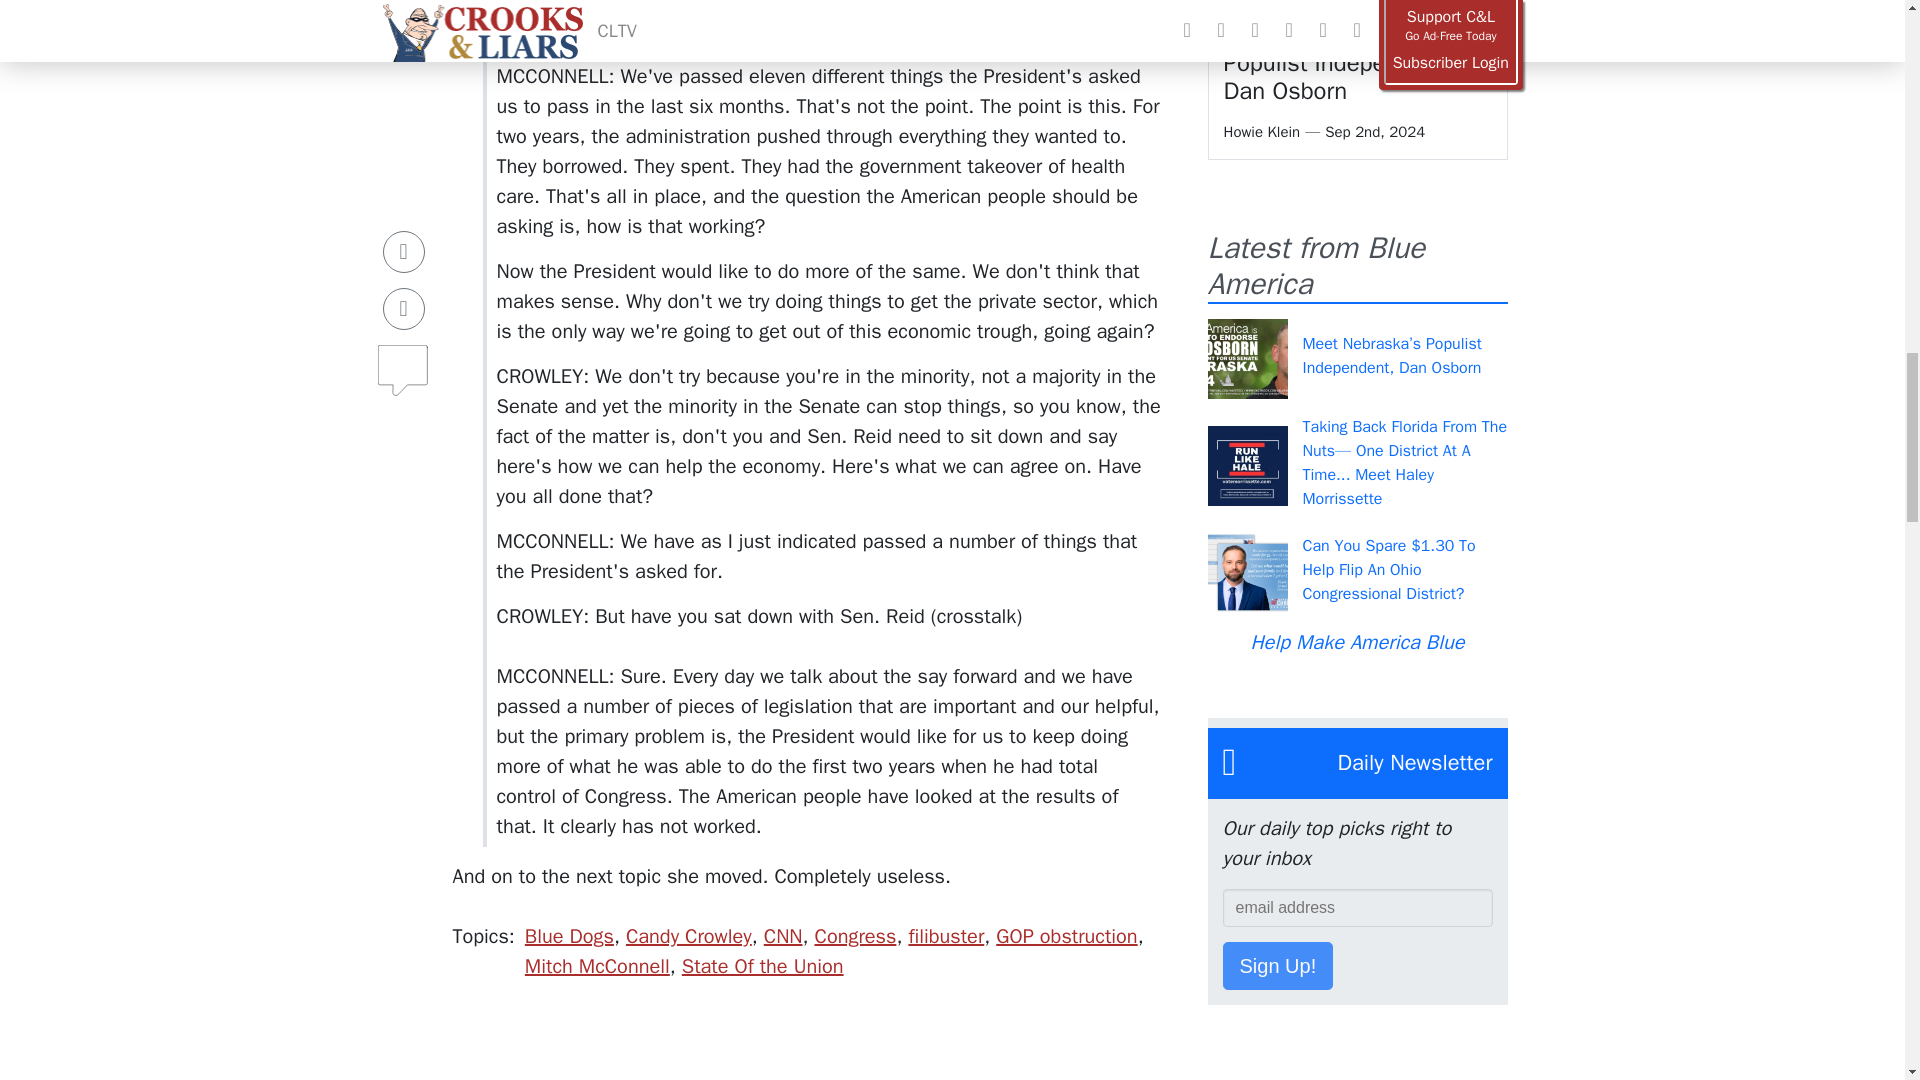 The image size is (1920, 1080). I want to click on Mitch McConnell, so click(597, 966).